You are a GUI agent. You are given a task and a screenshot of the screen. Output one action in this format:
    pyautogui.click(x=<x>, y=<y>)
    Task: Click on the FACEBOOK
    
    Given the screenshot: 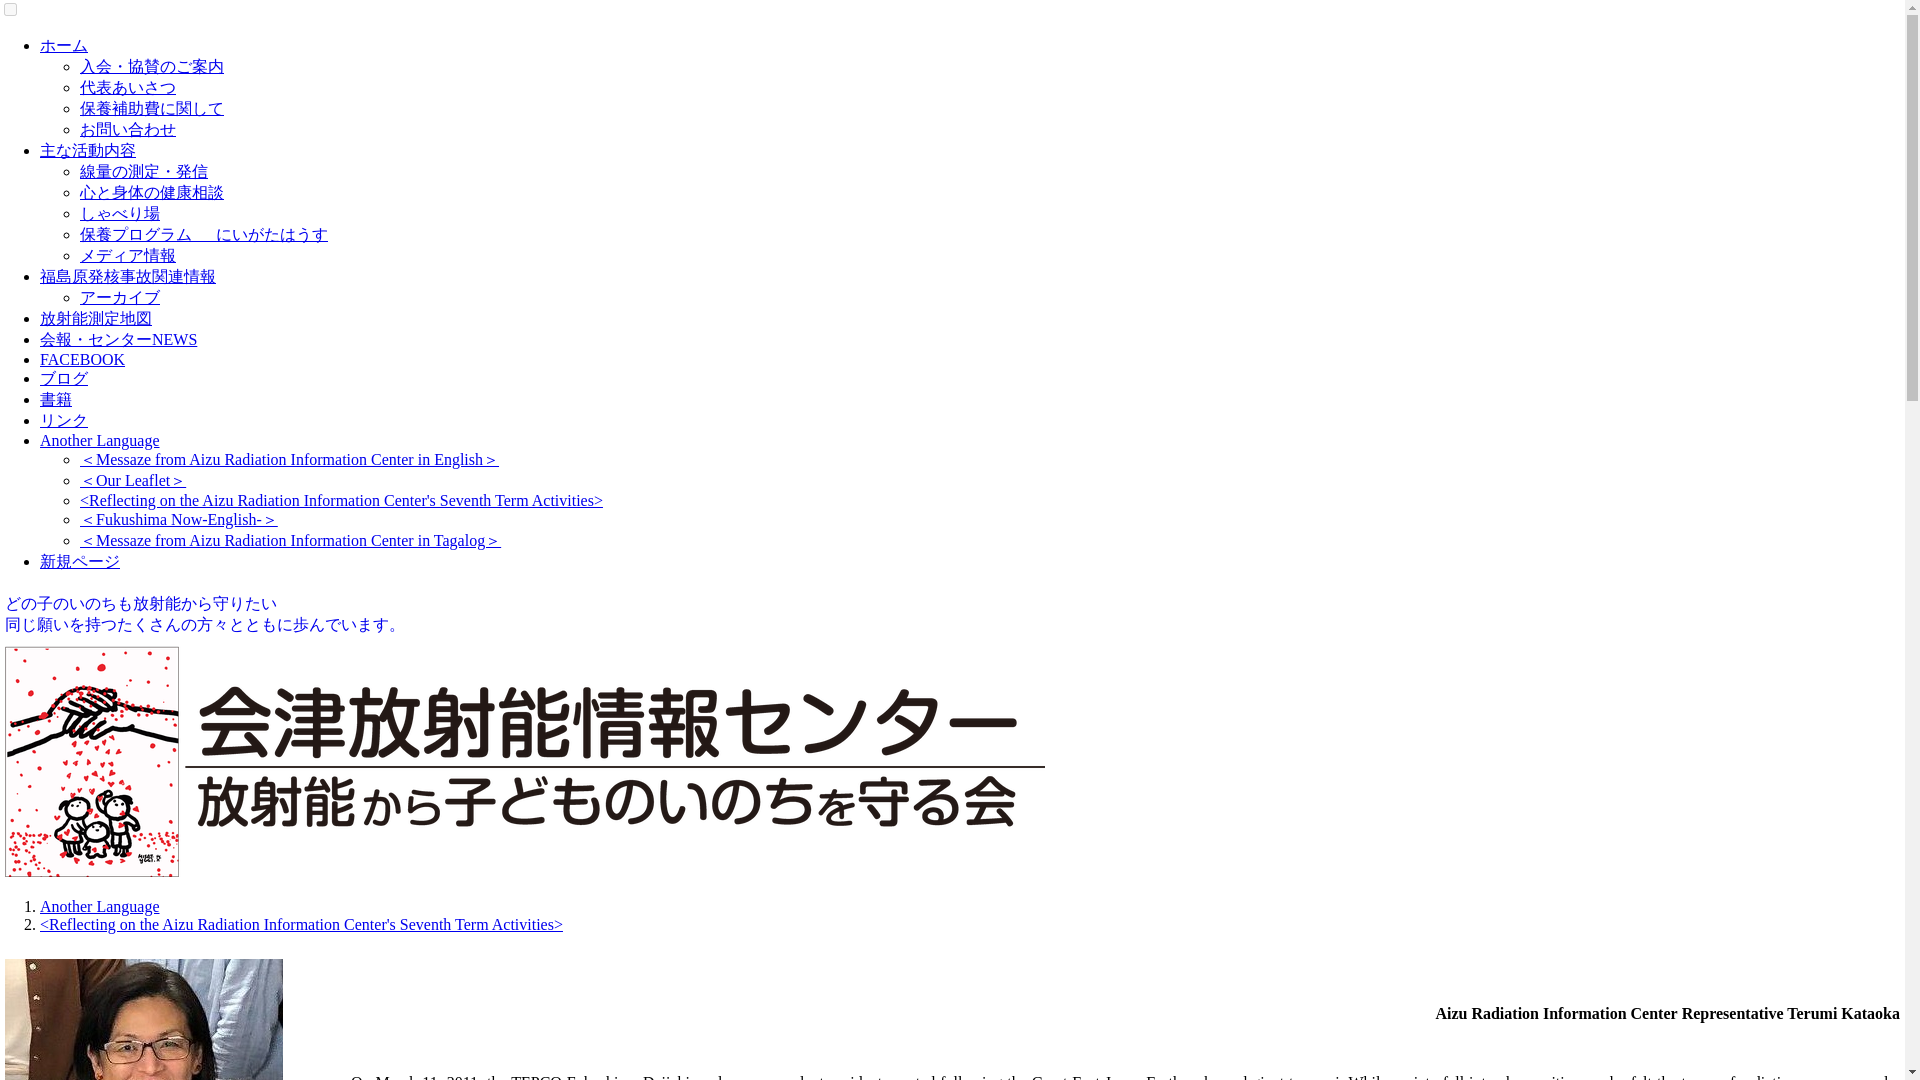 What is the action you would take?
    pyautogui.click(x=82, y=360)
    